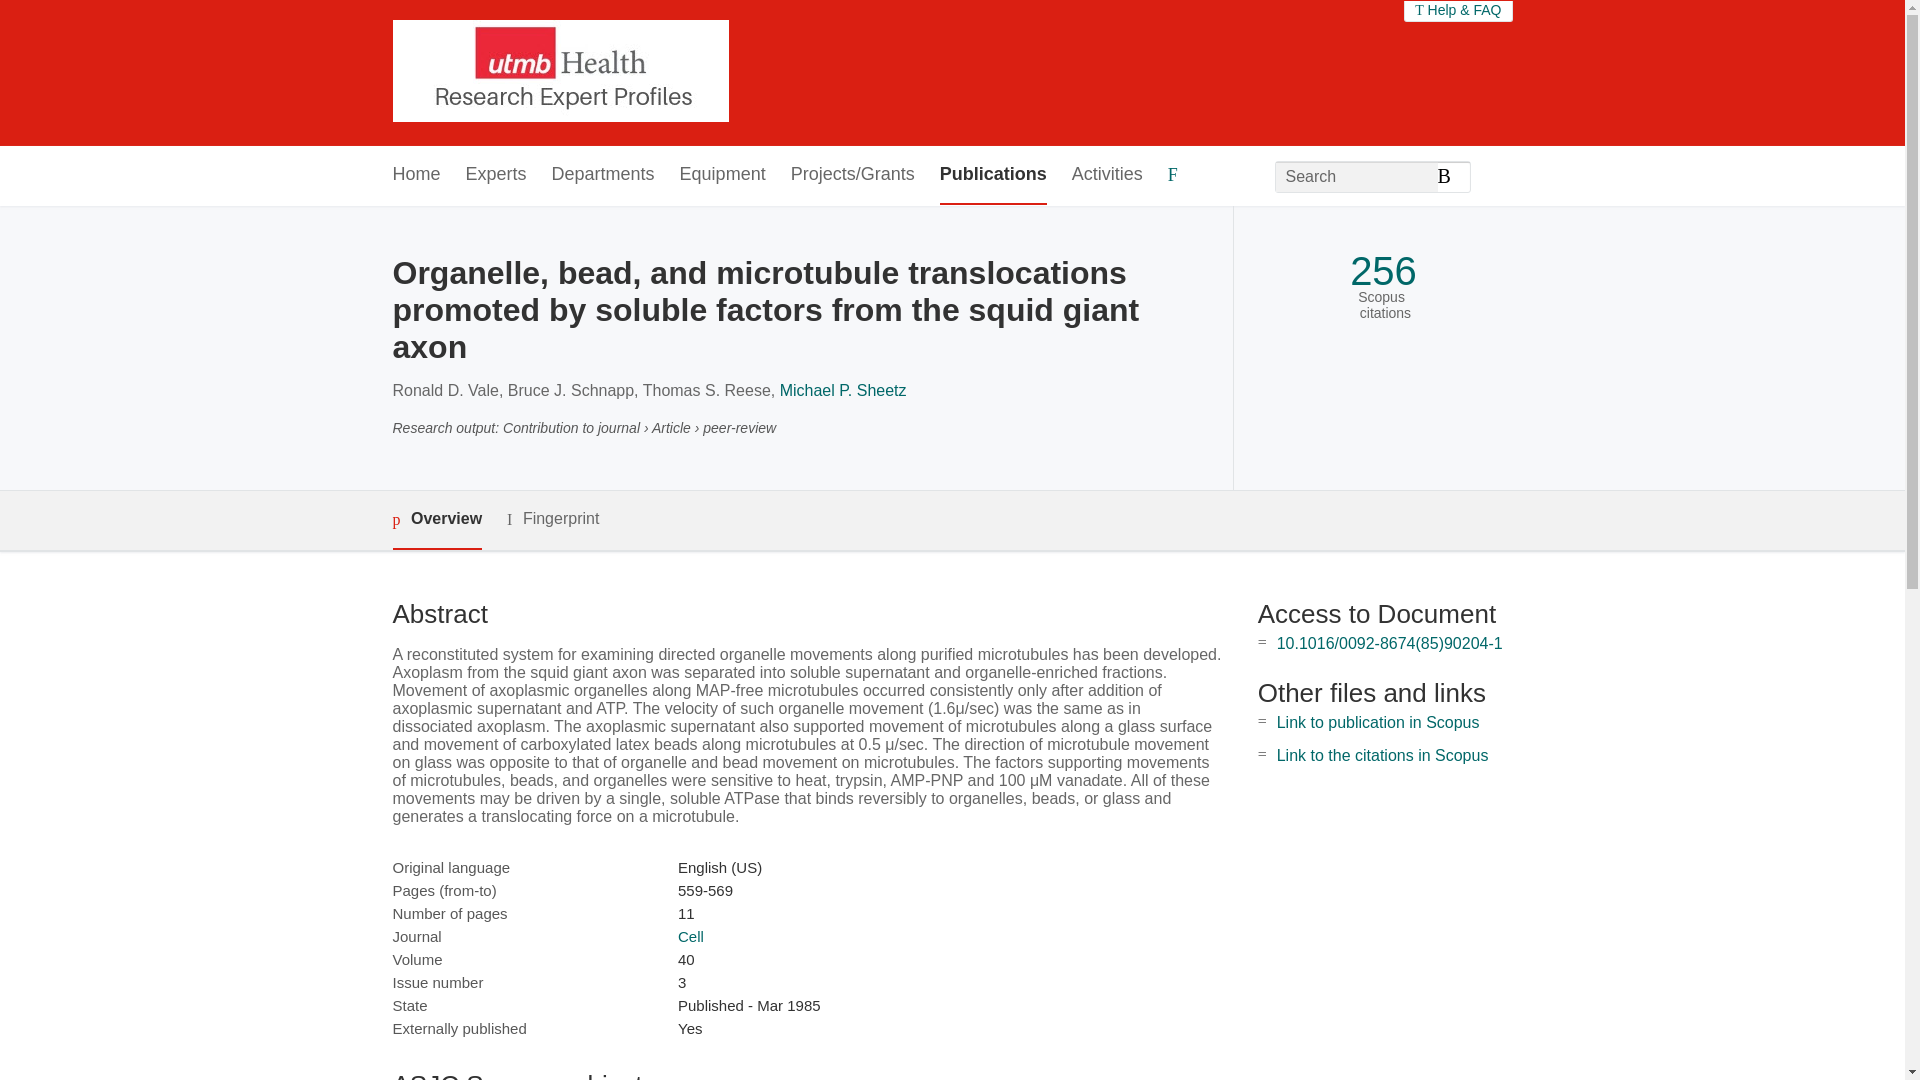 This screenshot has width=1920, height=1080. What do you see at coordinates (690, 936) in the screenshot?
I see `Cell` at bounding box center [690, 936].